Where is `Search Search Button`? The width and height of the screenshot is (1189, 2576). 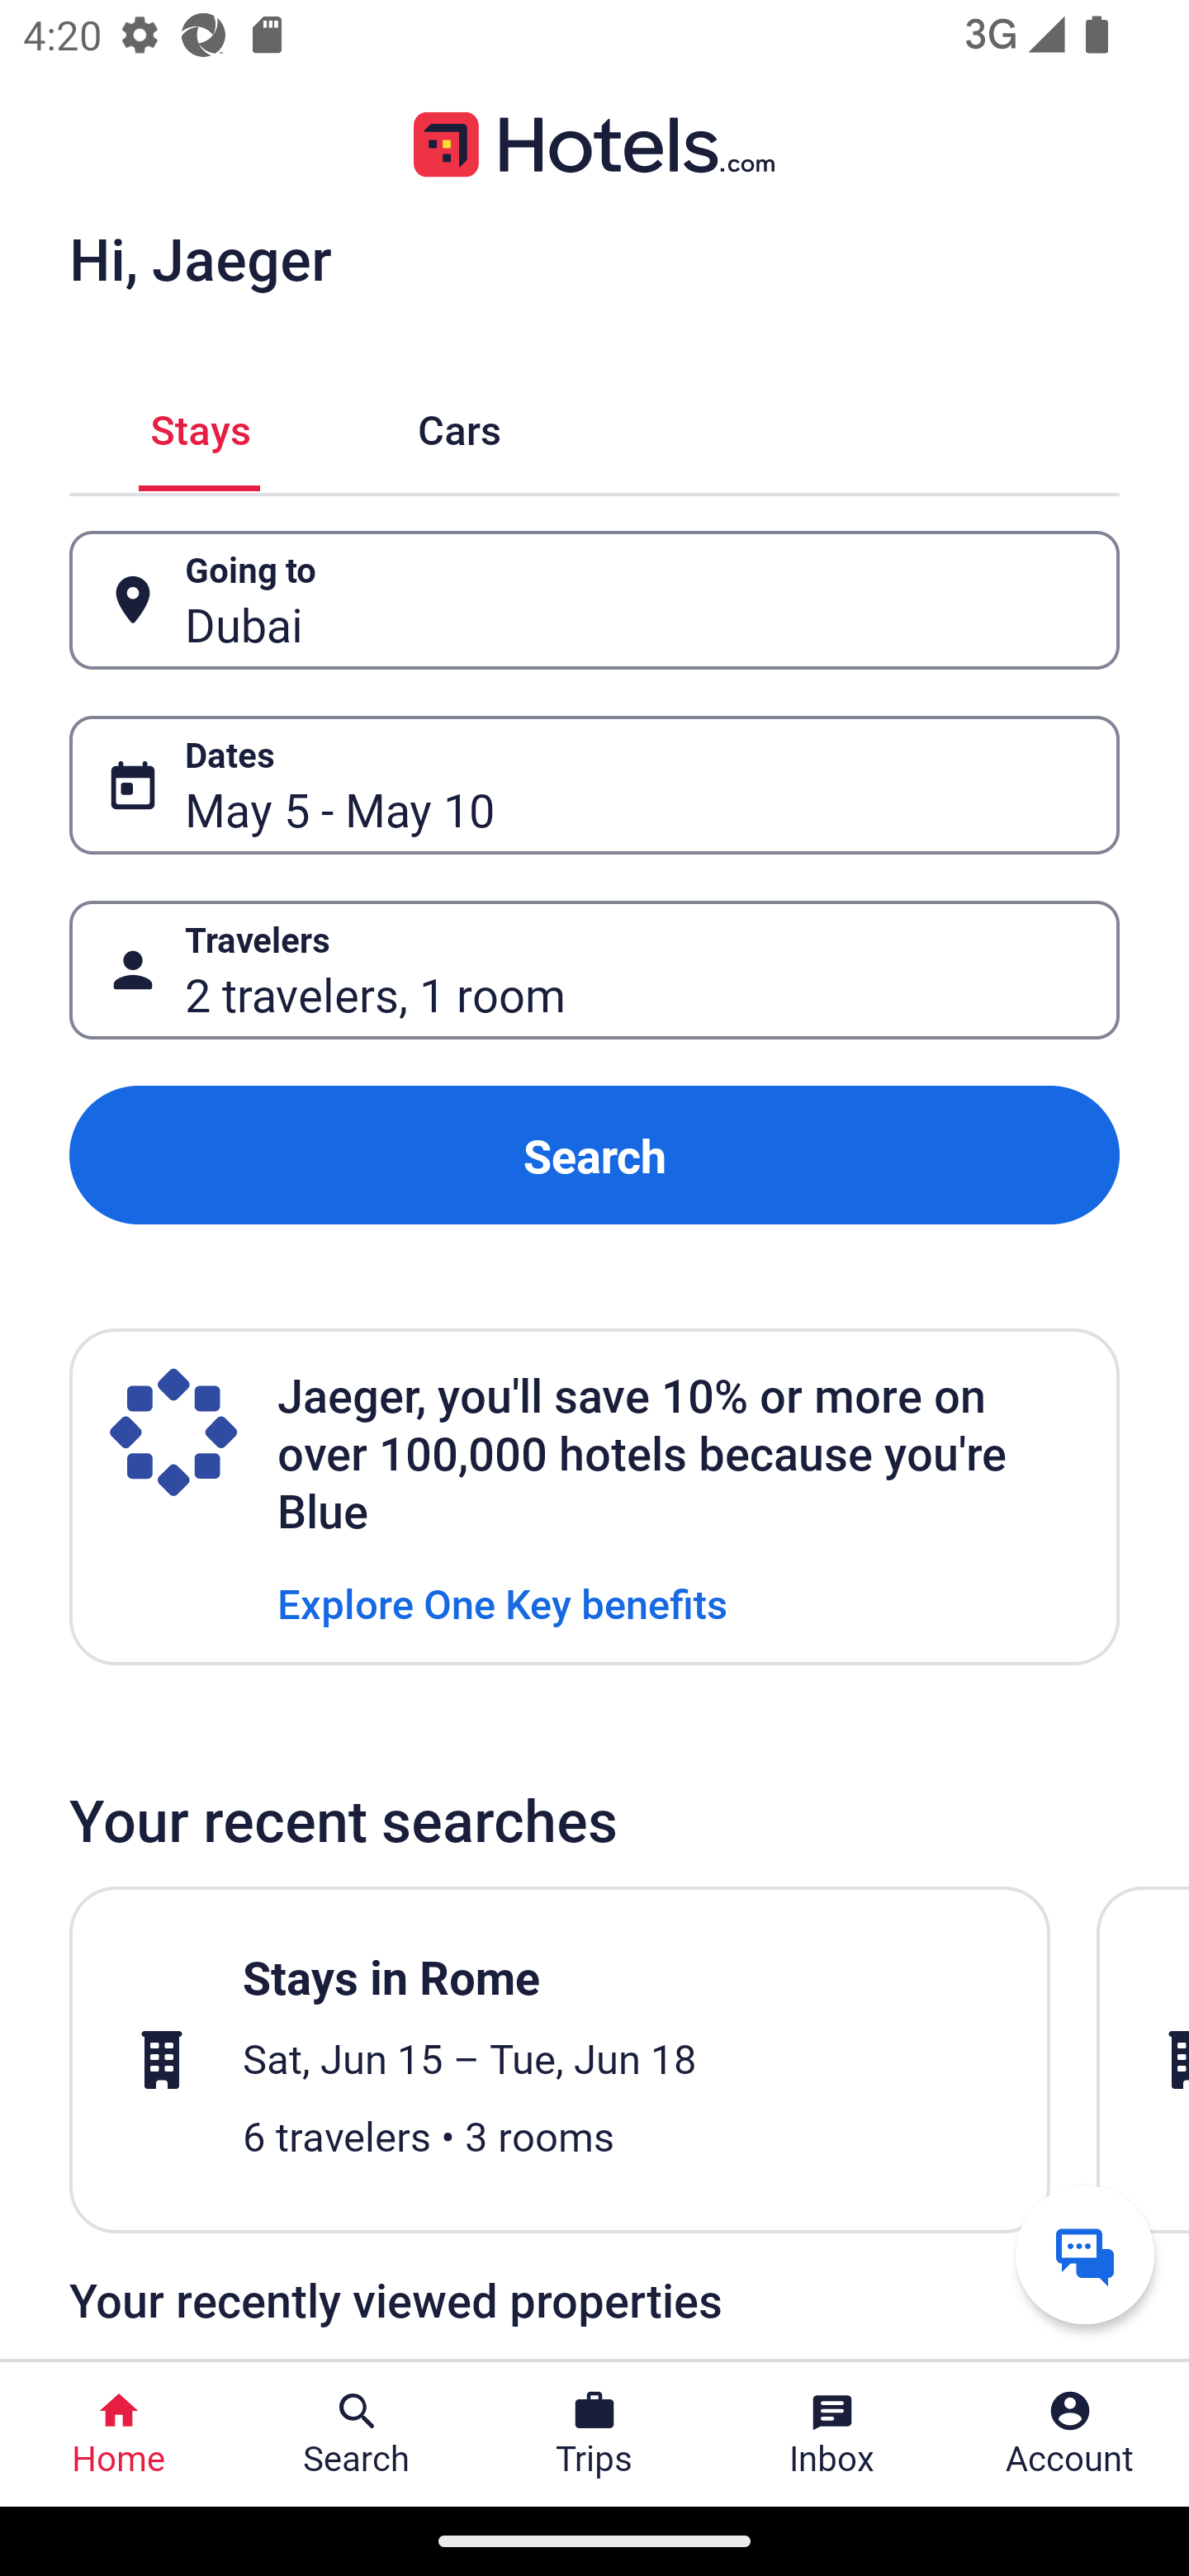 Search Search Button is located at coordinates (357, 2434).